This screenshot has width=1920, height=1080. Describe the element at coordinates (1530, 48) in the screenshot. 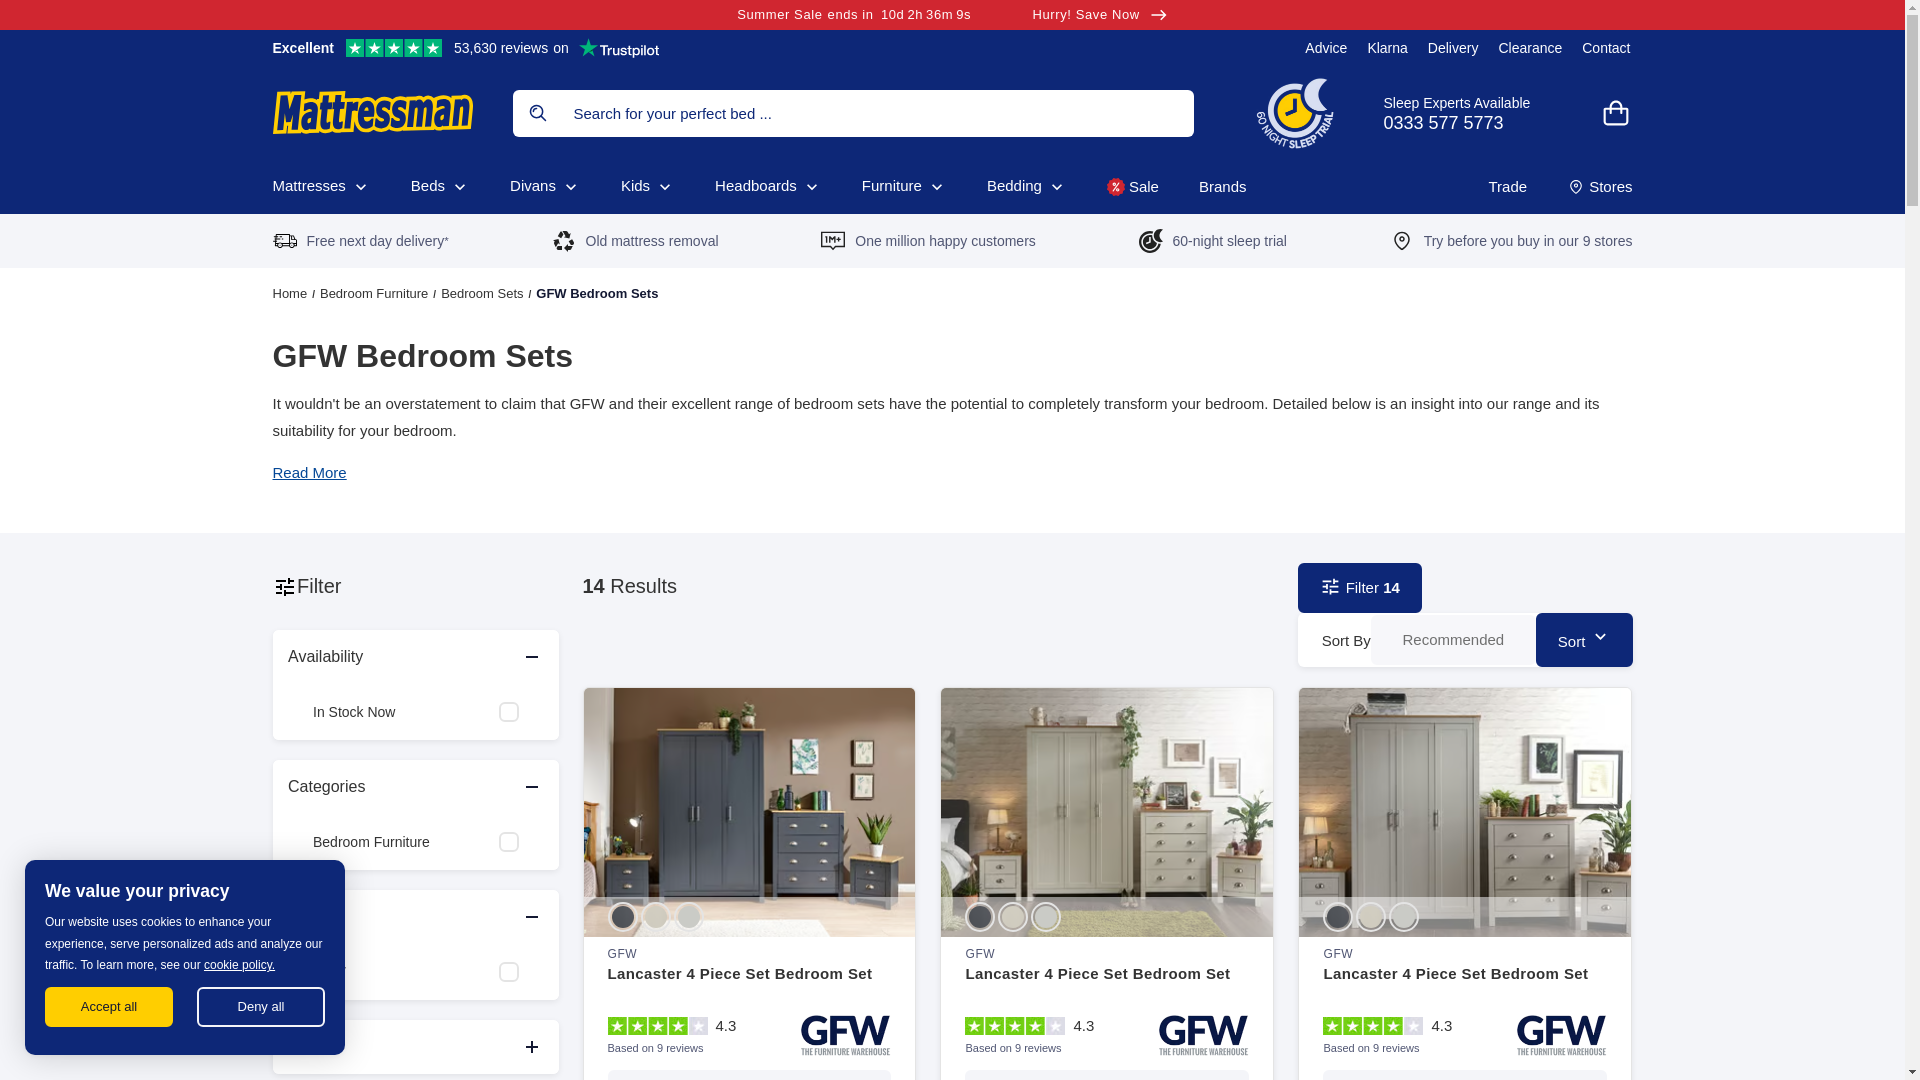

I see `Clearance` at that location.